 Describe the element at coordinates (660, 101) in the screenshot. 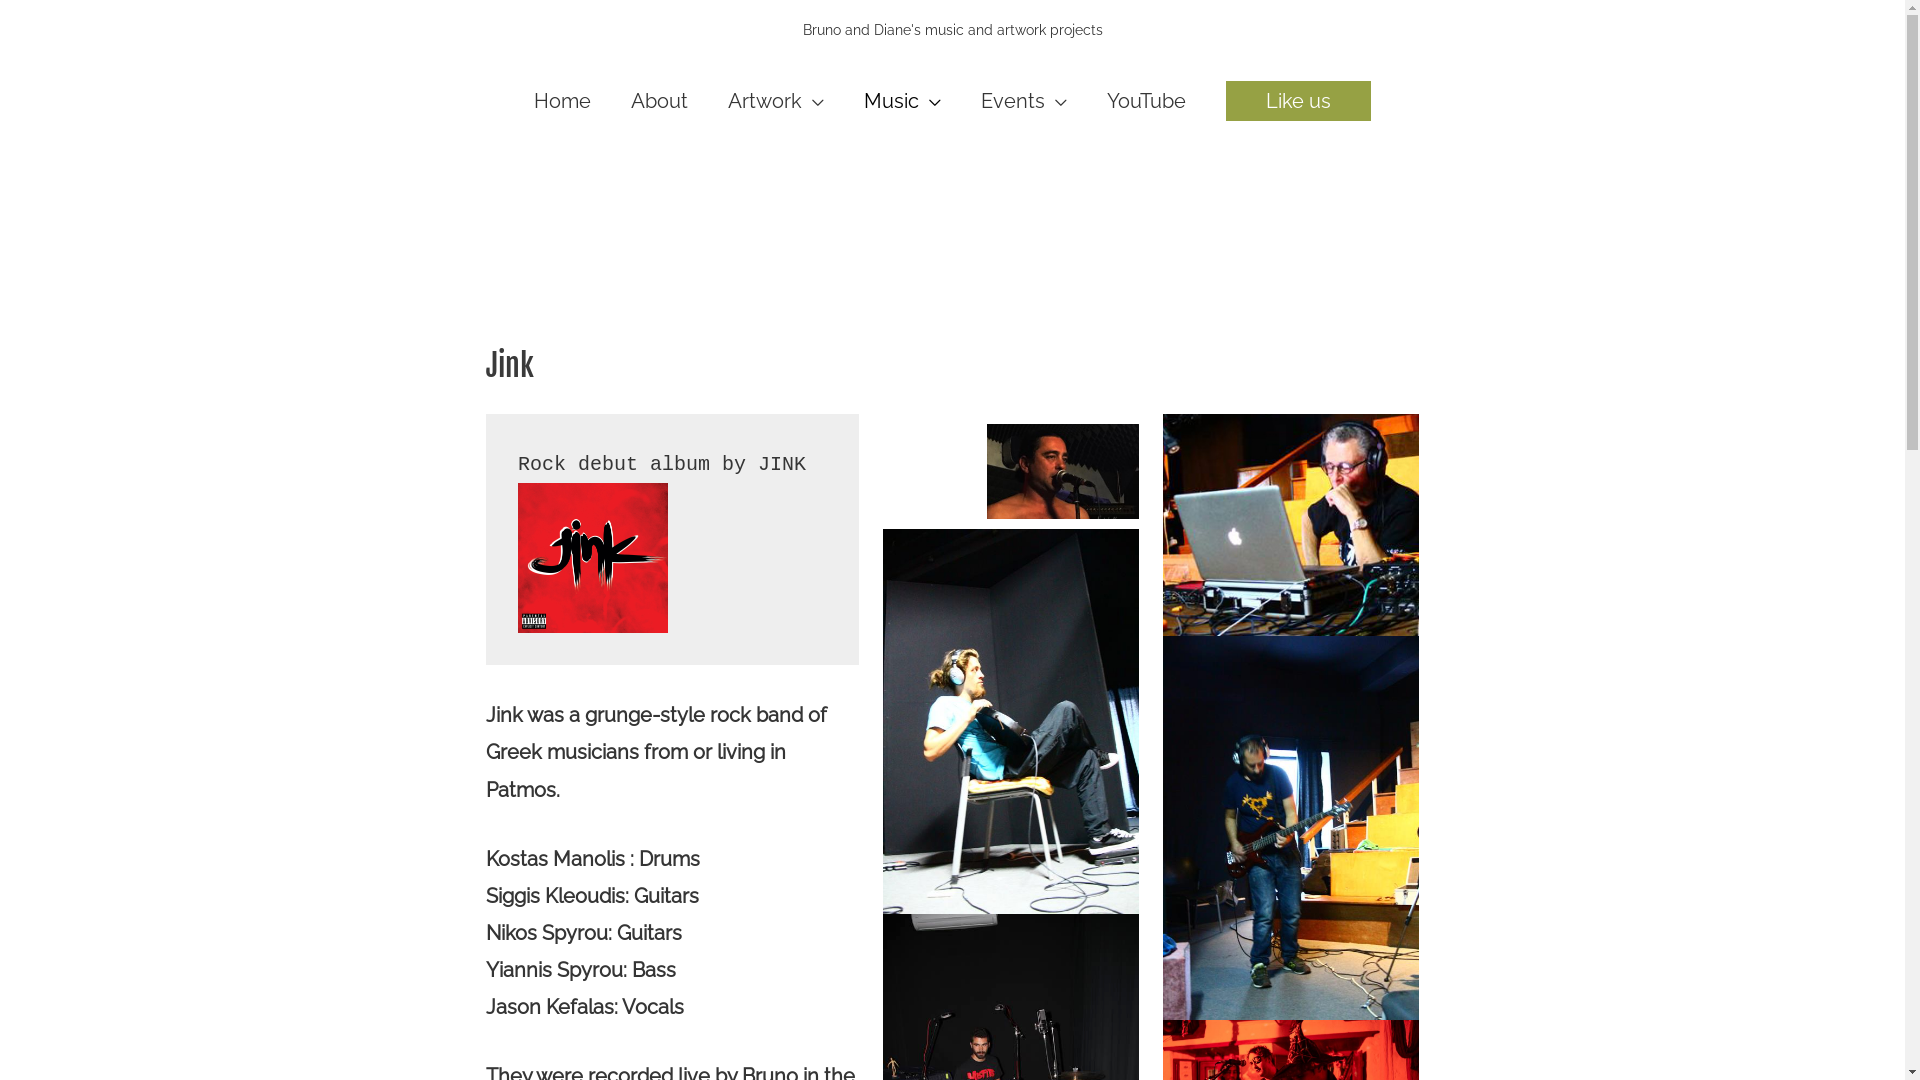

I see `About` at that location.